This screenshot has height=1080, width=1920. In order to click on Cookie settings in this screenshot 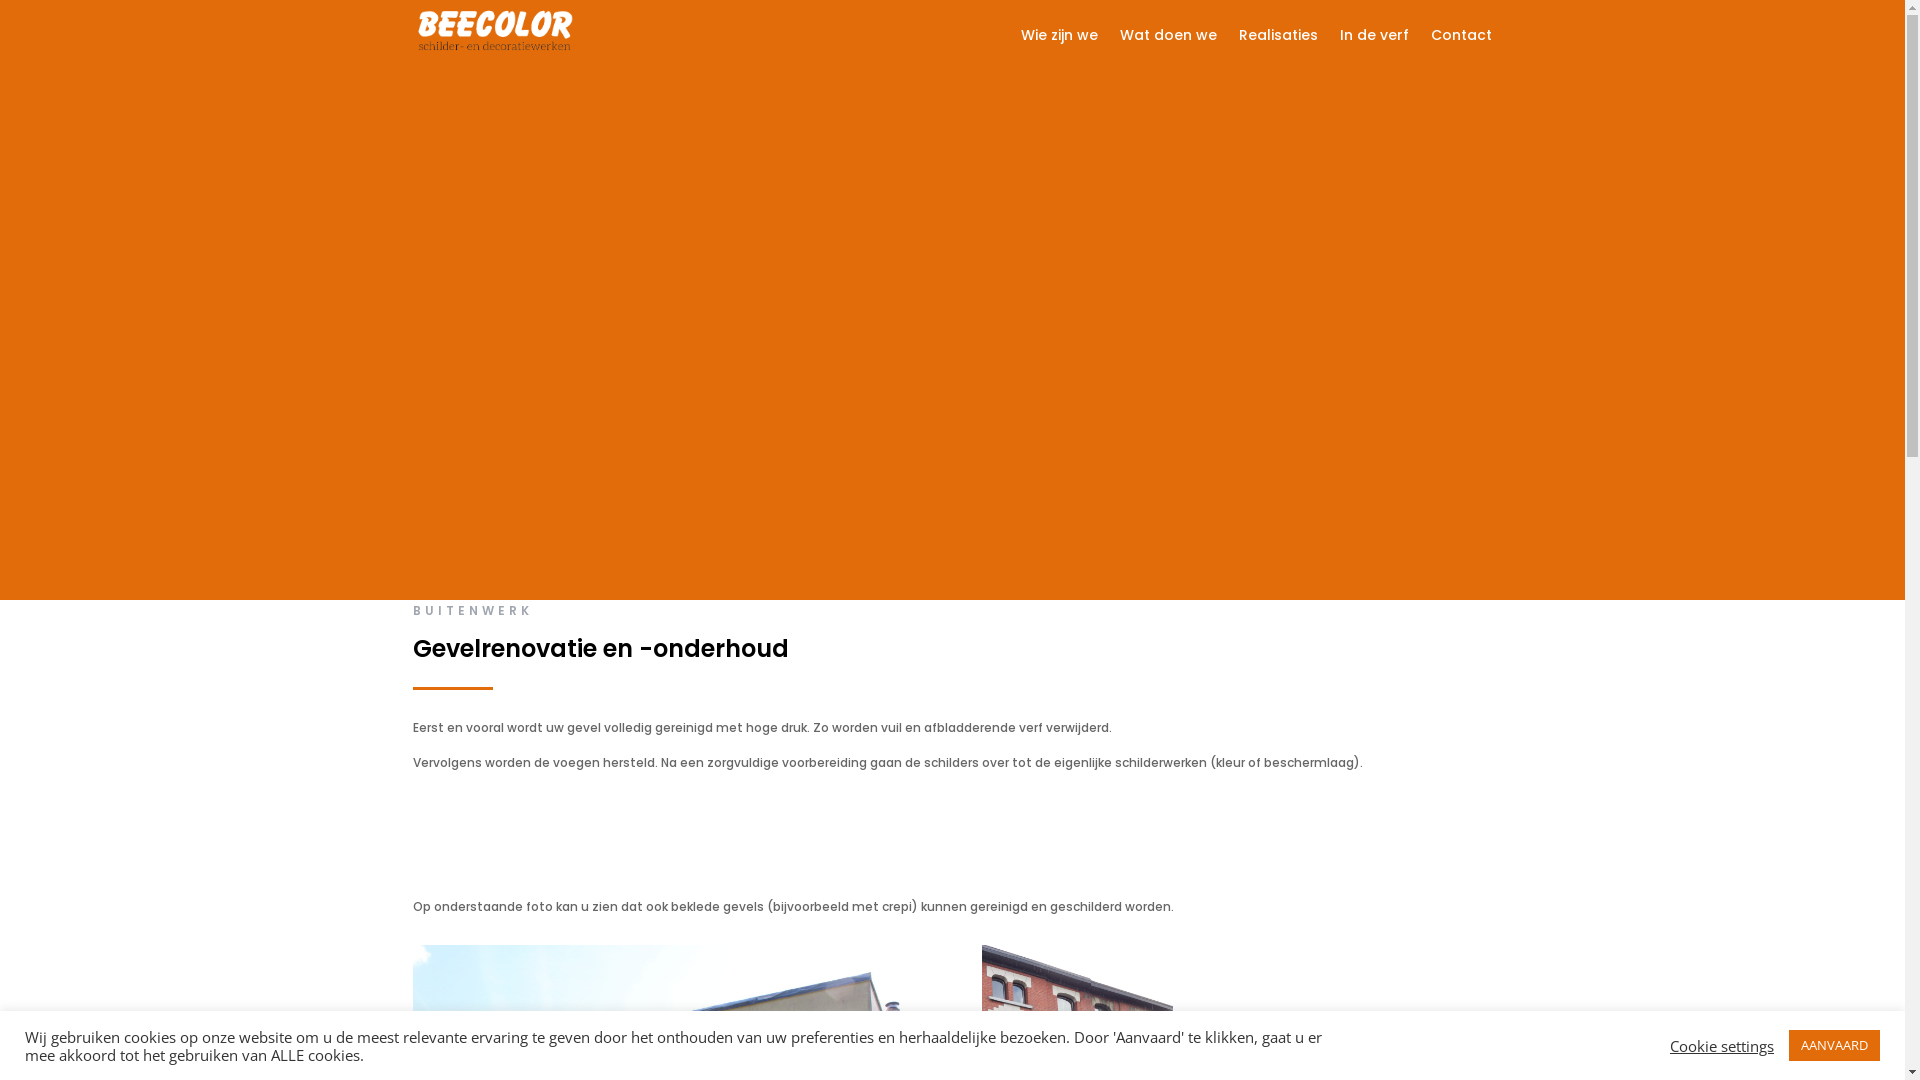, I will do `click(1722, 1045)`.